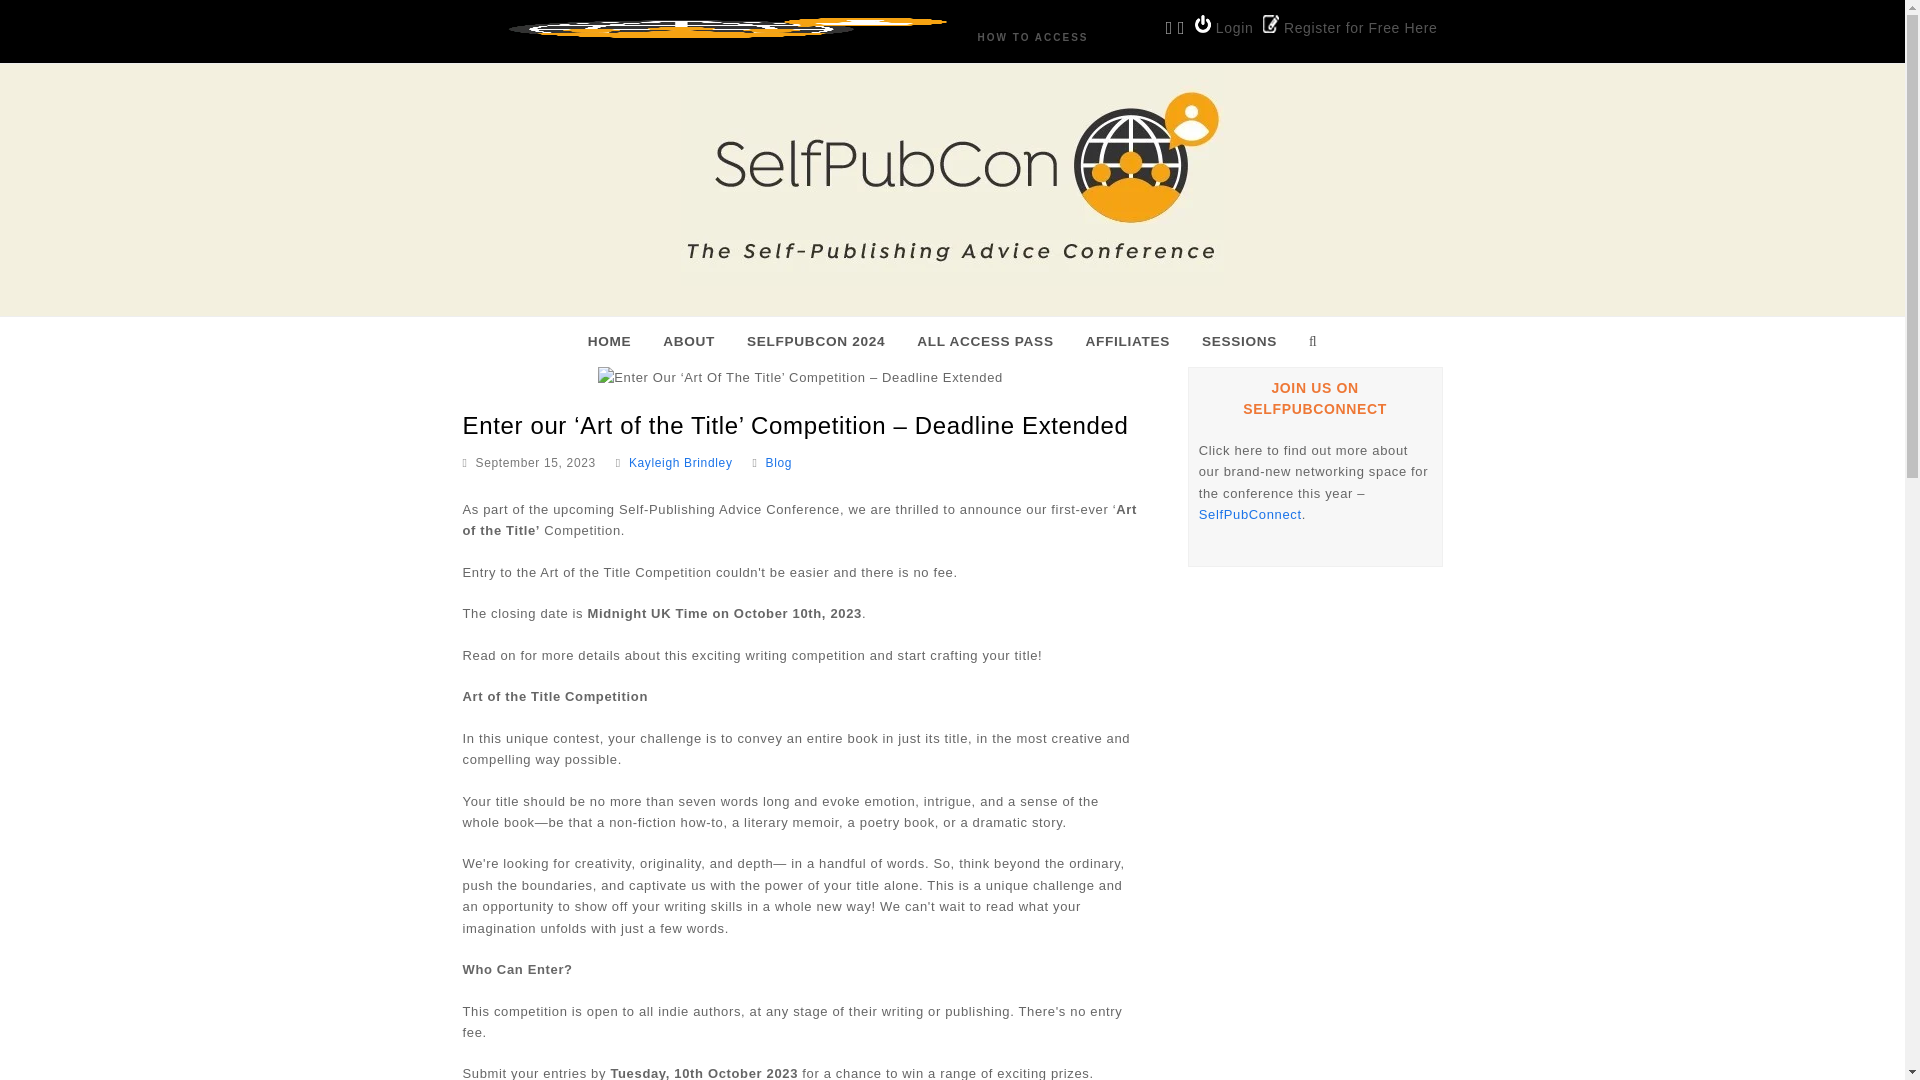 This screenshot has height=1080, width=1920. Describe the element at coordinates (779, 462) in the screenshot. I see `Blog` at that location.